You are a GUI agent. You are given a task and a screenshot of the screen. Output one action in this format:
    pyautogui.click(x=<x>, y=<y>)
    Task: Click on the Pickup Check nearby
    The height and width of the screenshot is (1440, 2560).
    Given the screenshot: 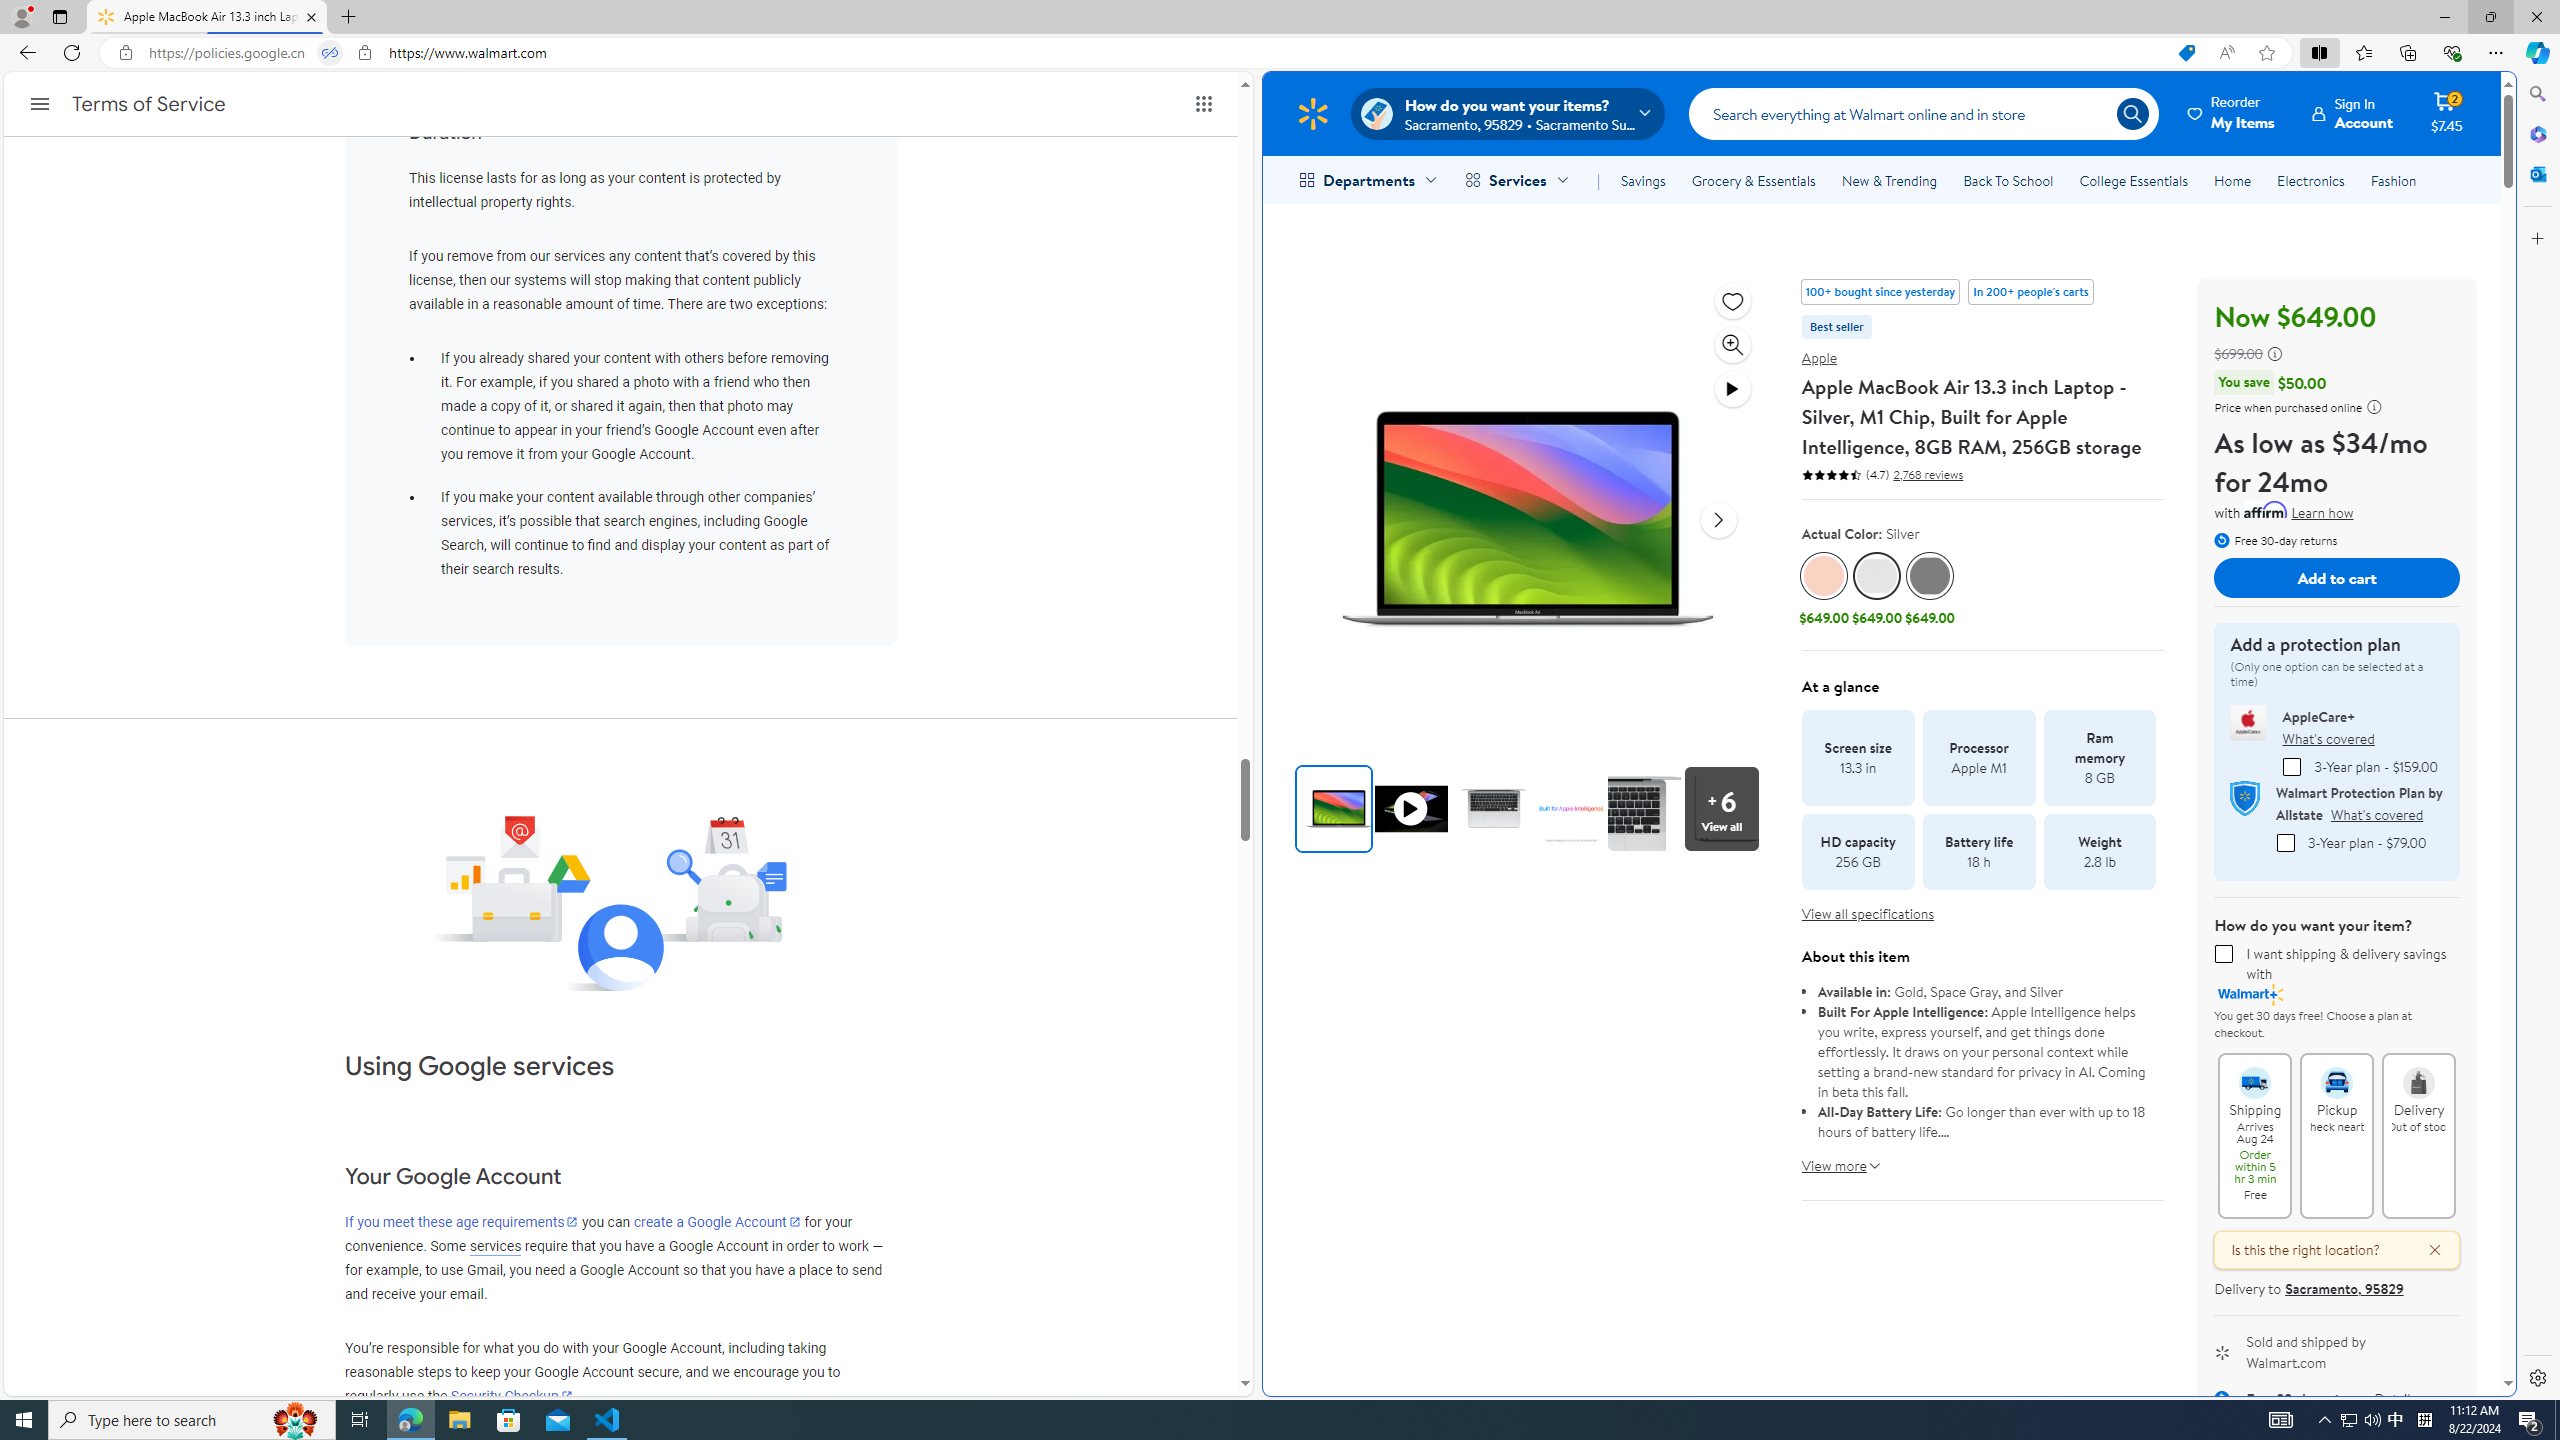 What is the action you would take?
    pyautogui.click(x=2336, y=1074)
    